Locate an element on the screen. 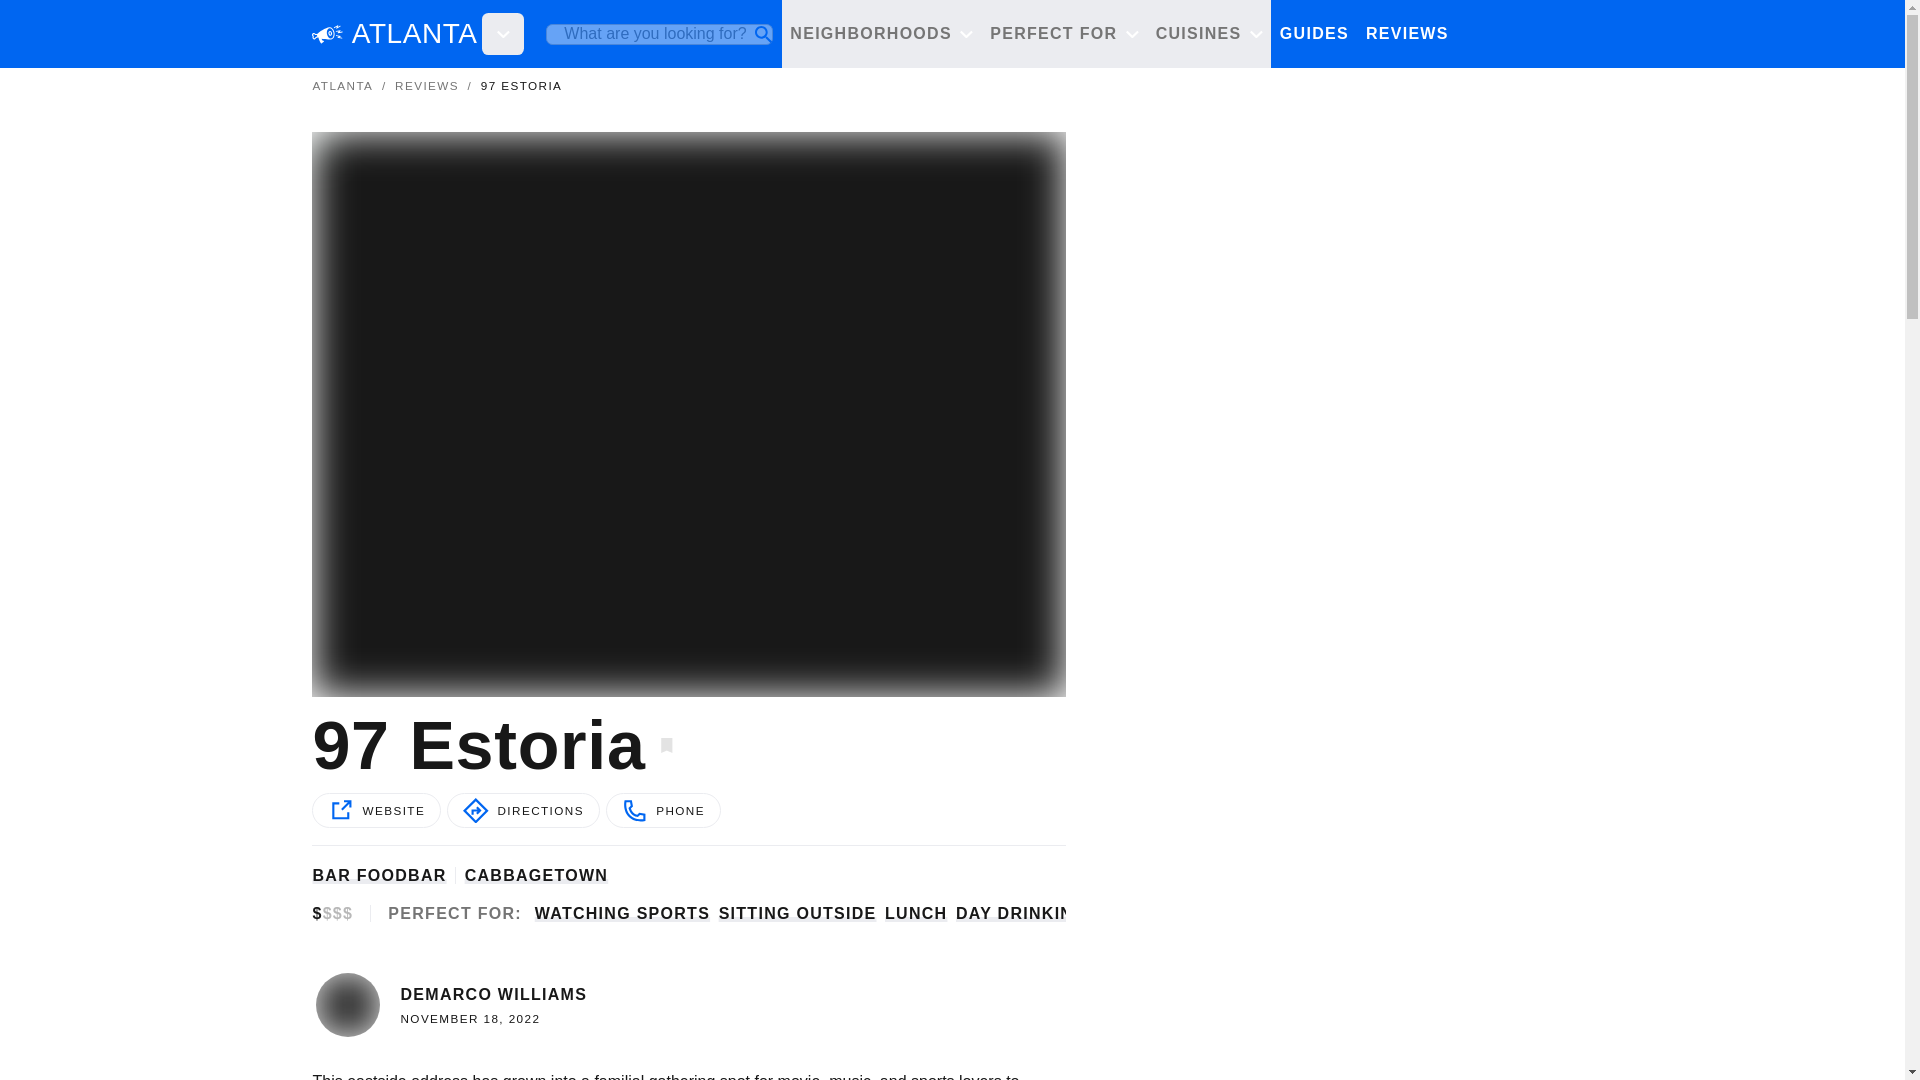  REVIEWS is located at coordinates (1407, 36).